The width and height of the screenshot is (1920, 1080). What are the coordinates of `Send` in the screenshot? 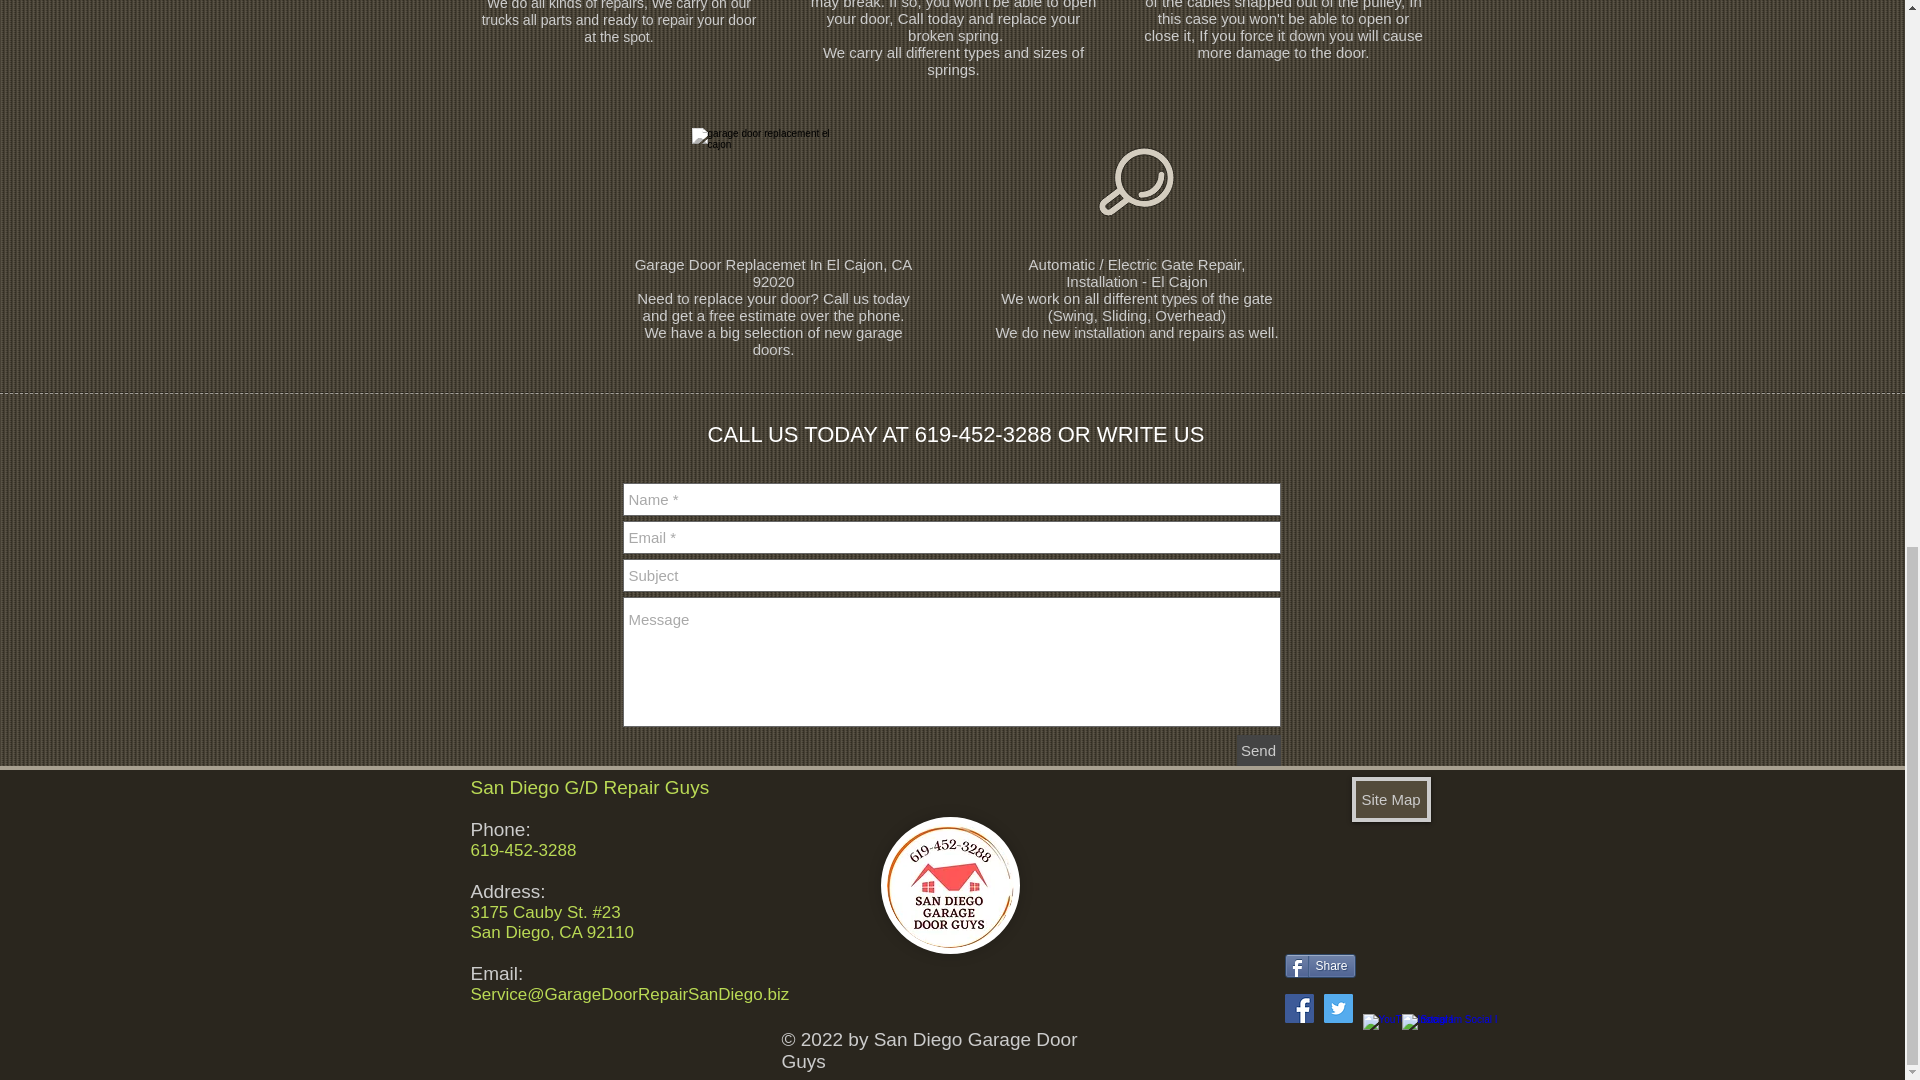 It's located at (1258, 750).